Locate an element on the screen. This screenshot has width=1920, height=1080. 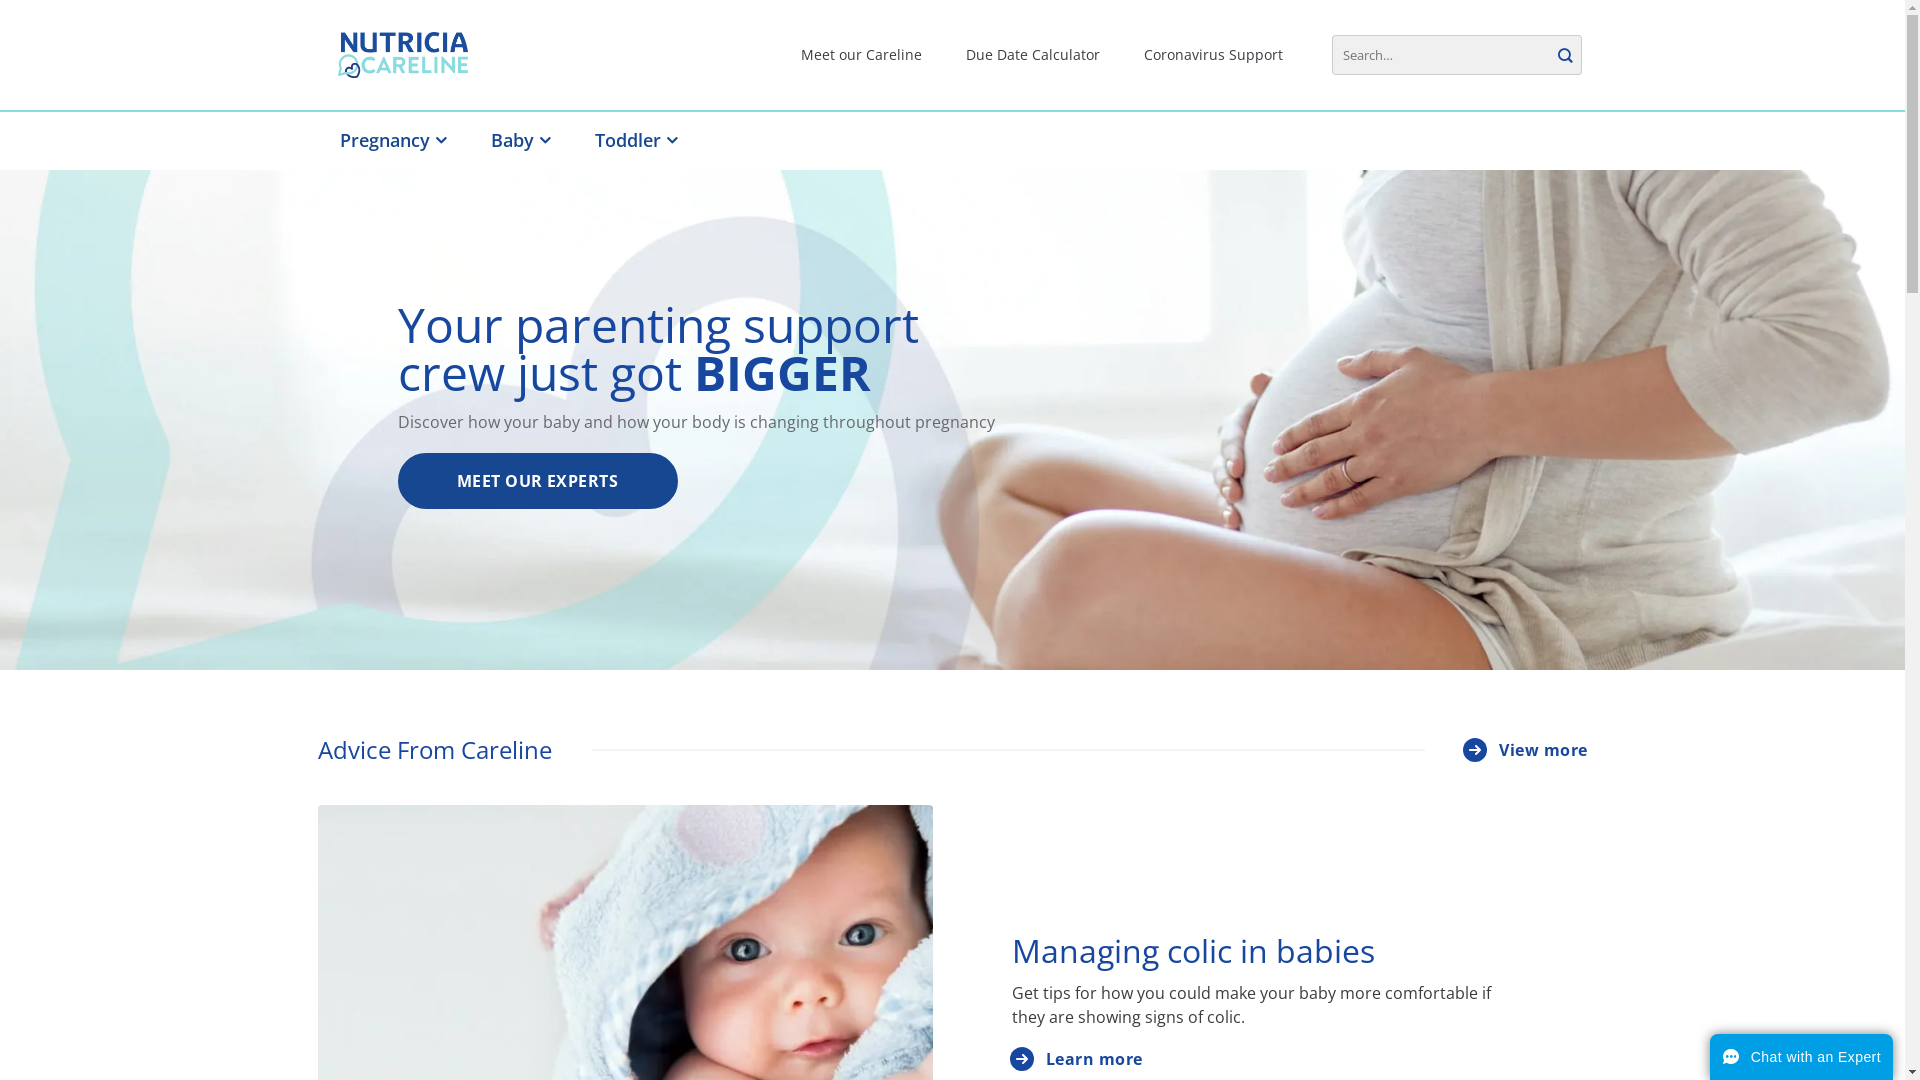
MEET OUR EXPERTS is located at coordinates (538, 480).